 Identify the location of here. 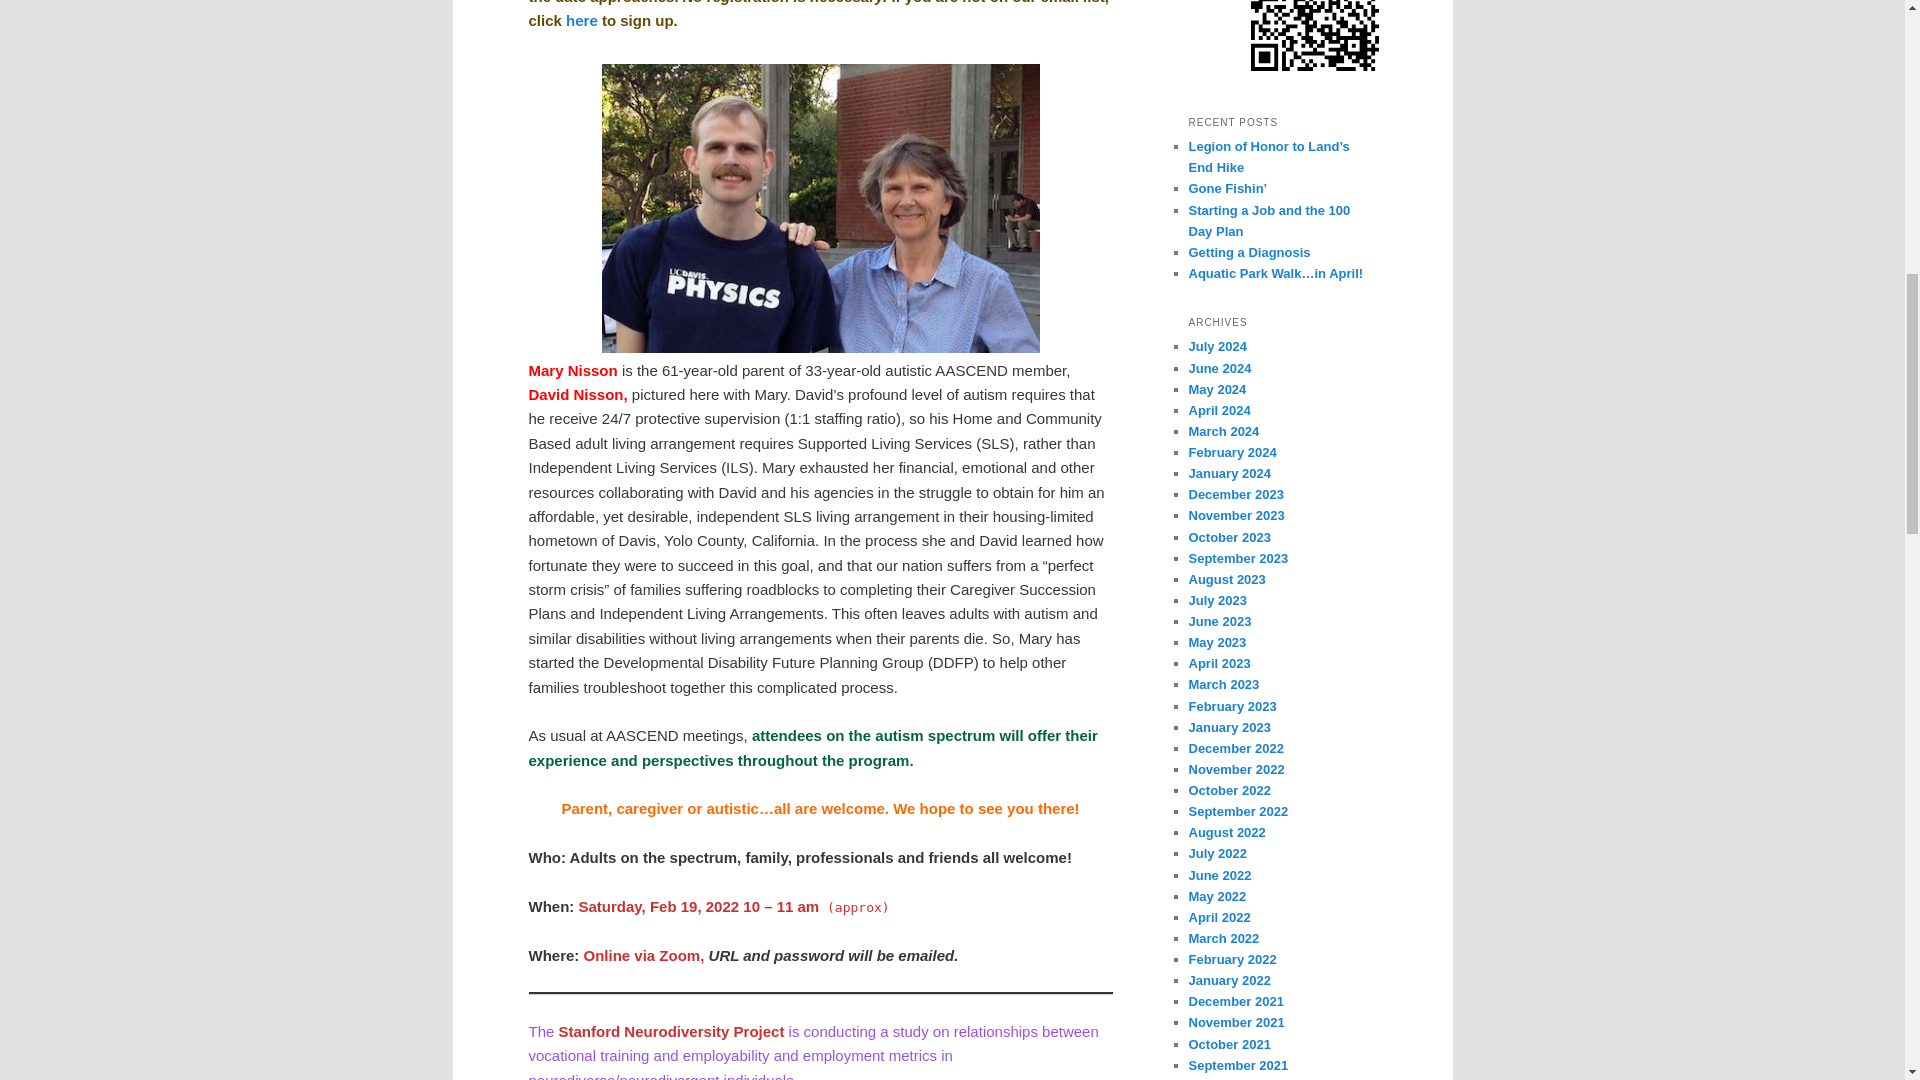
(582, 20).